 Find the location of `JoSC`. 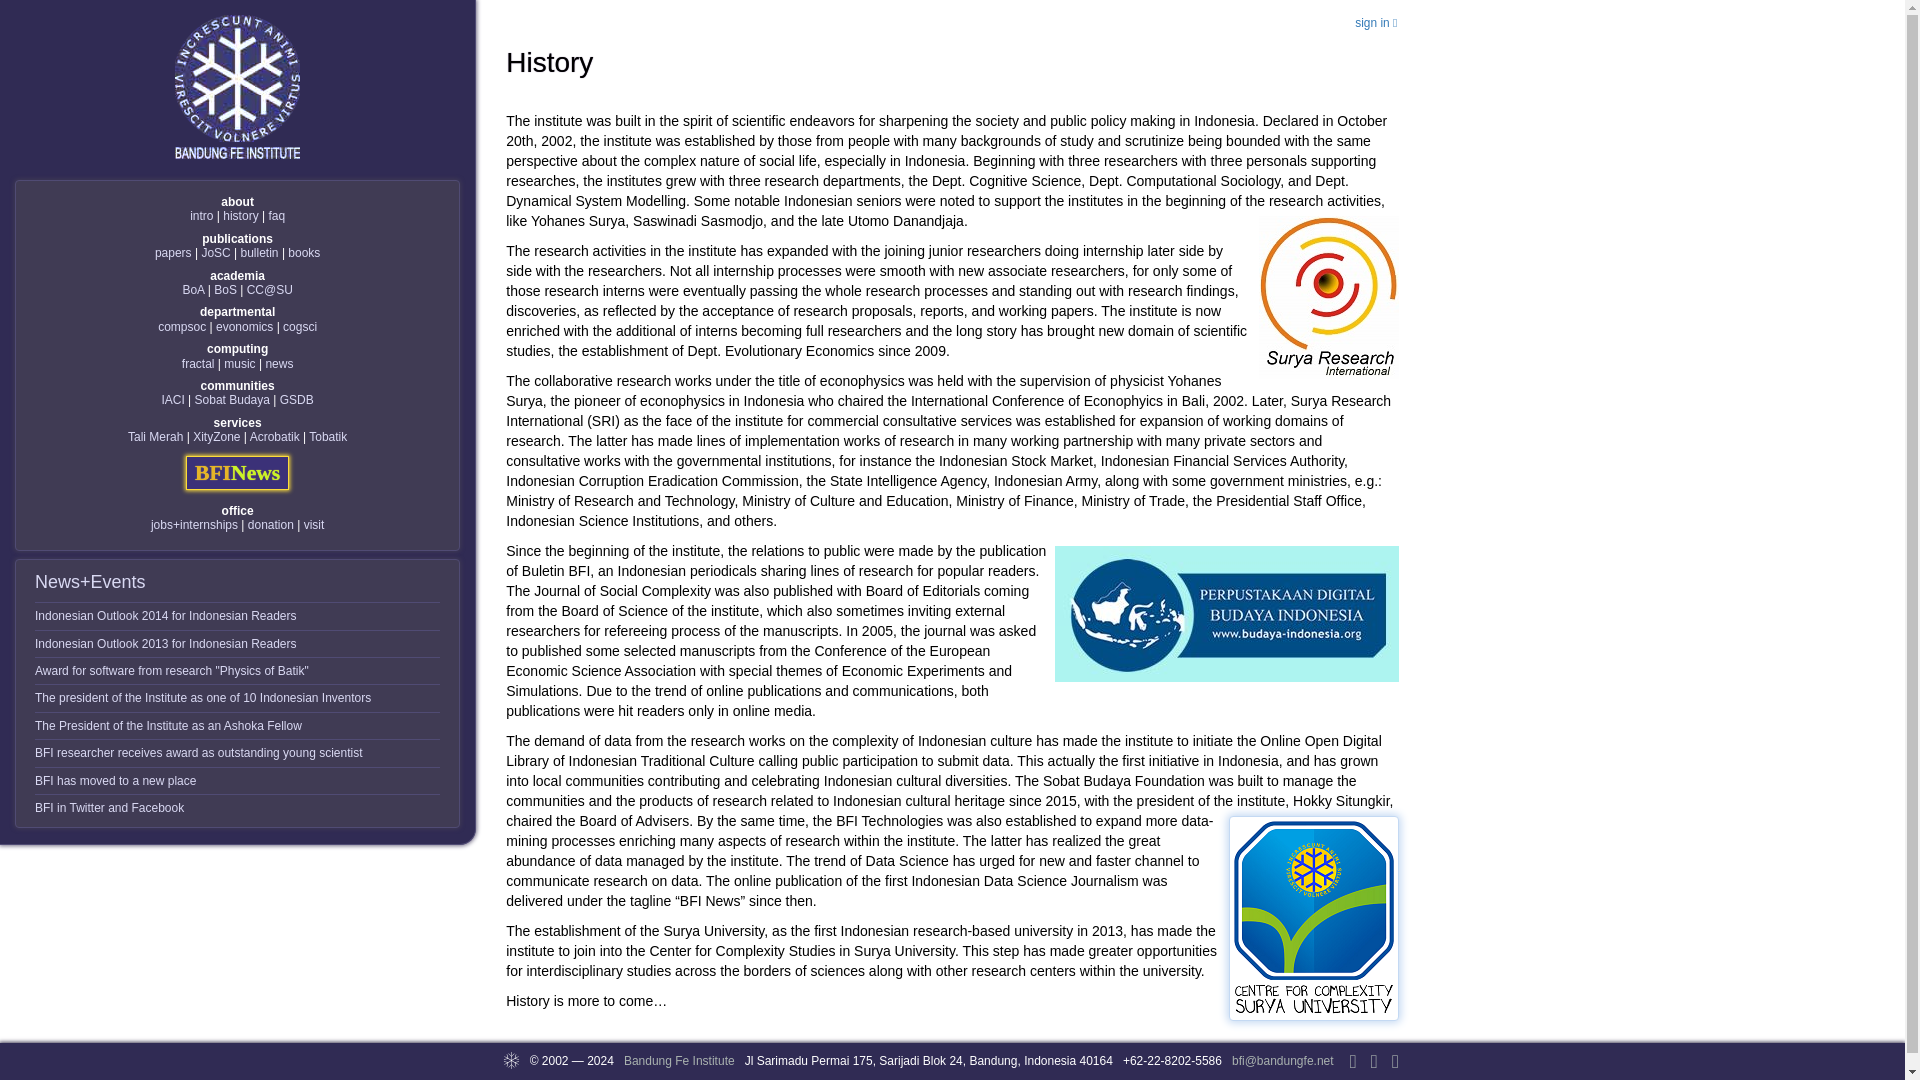

JoSC is located at coordinates (216, 253).